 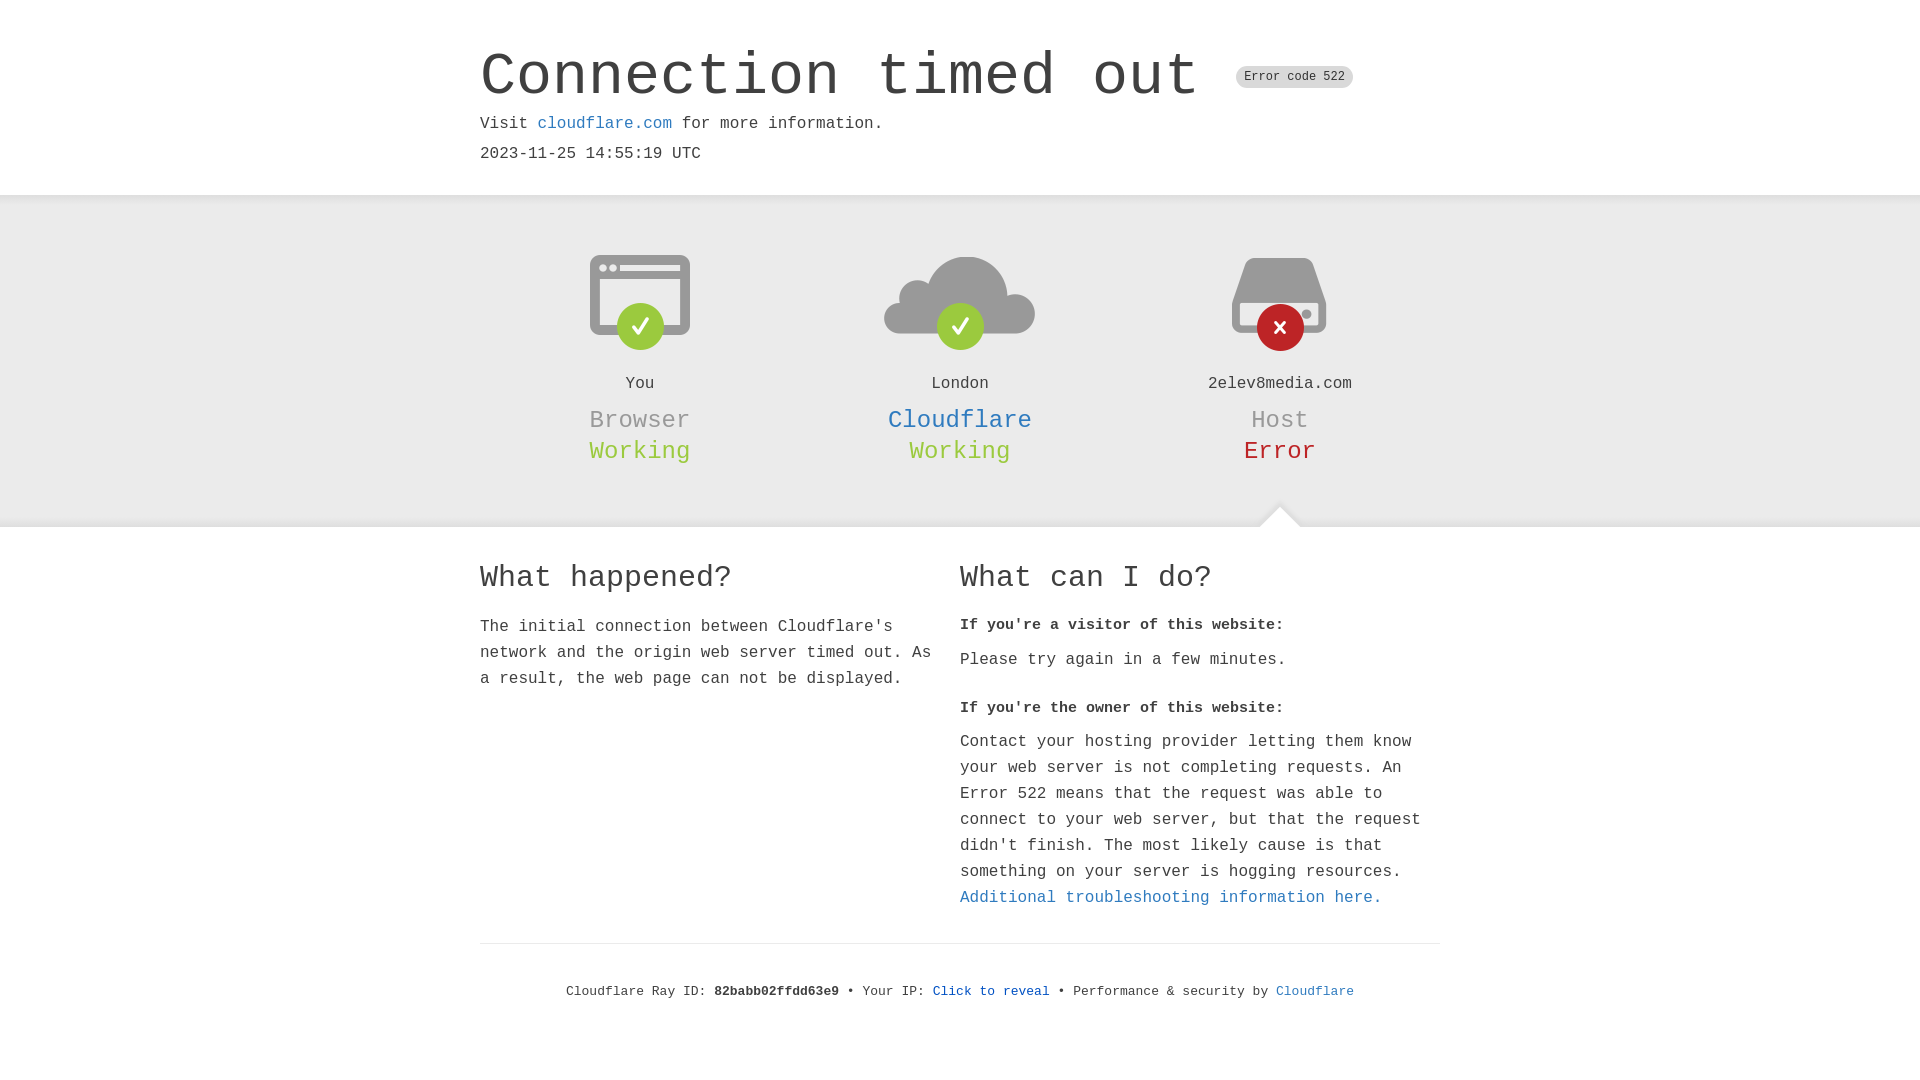 I want to click on Additional troubleshooting information here., so click(x=1171, y=898).